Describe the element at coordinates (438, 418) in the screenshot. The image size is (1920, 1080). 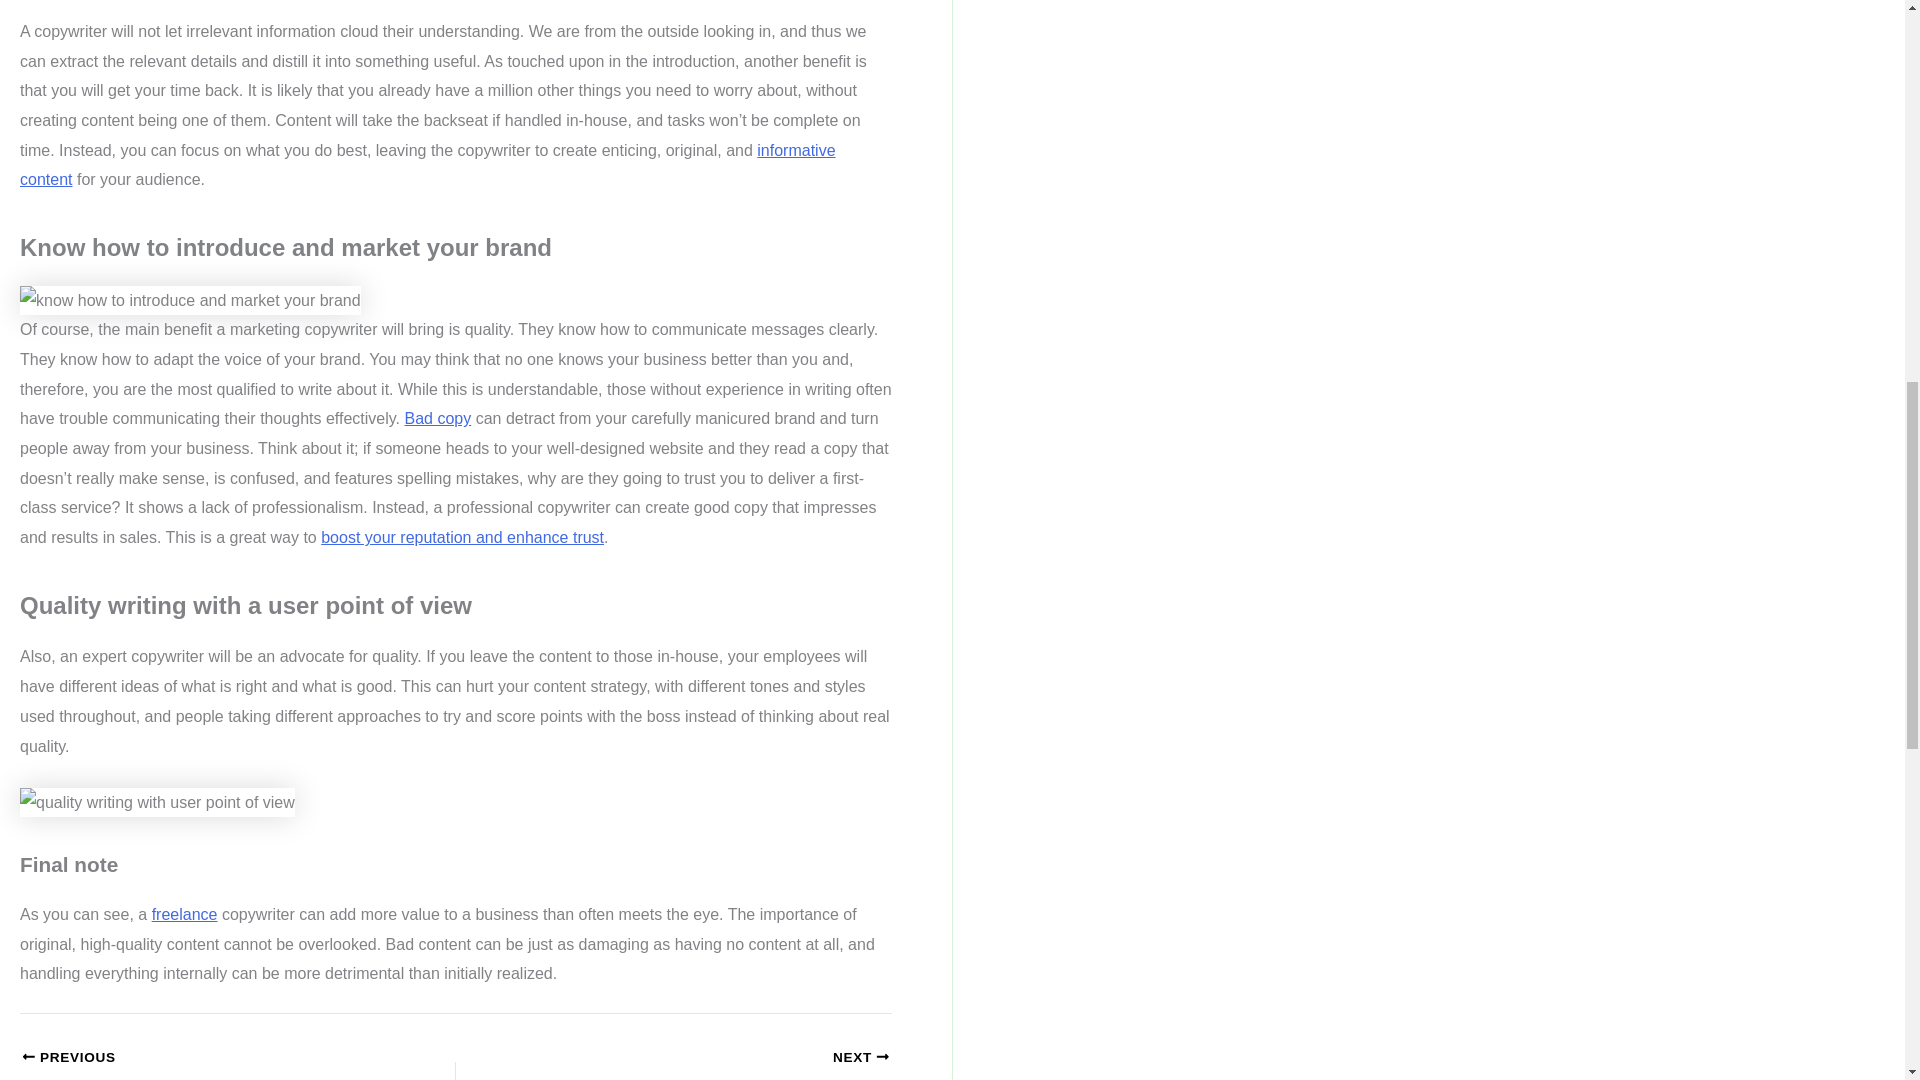
I see `Bad copy` at that location.